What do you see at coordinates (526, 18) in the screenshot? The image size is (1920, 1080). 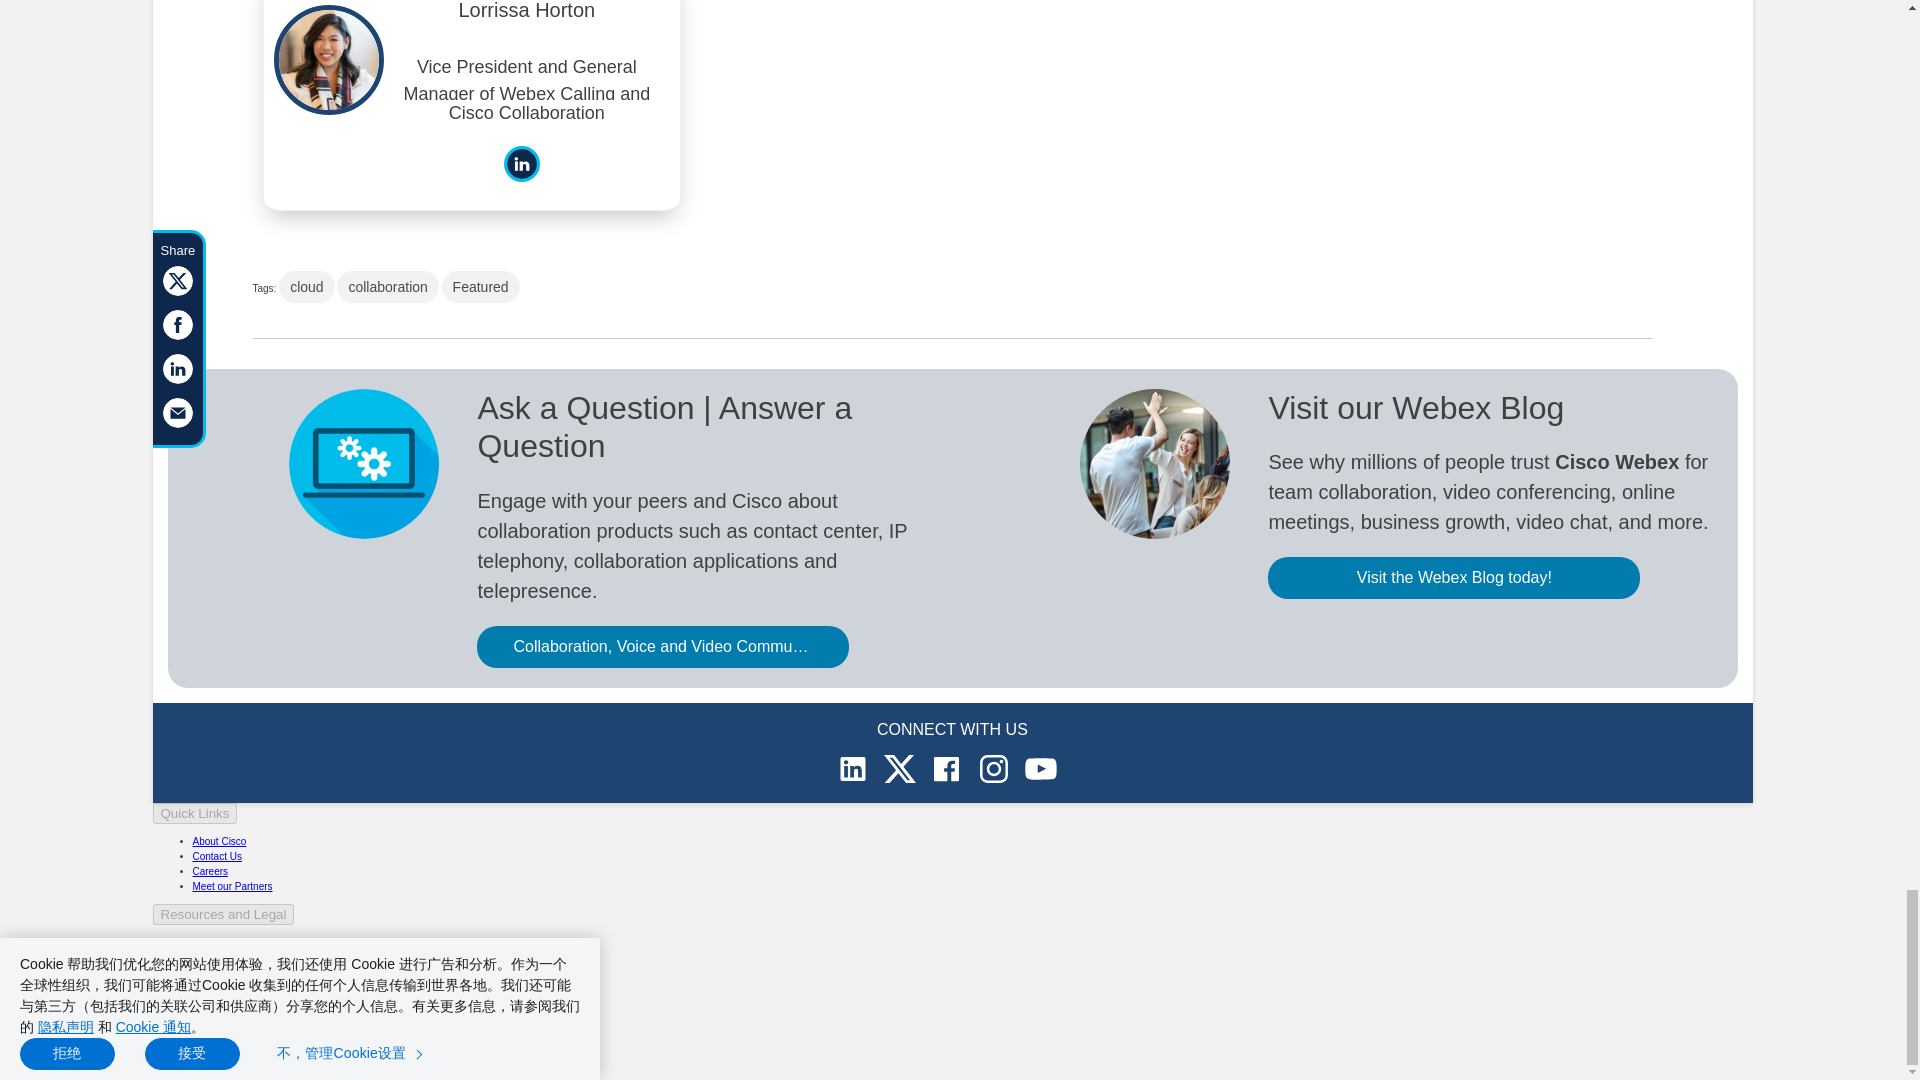 I see `Lorrissa Horton` at bounding box center [526, 18].